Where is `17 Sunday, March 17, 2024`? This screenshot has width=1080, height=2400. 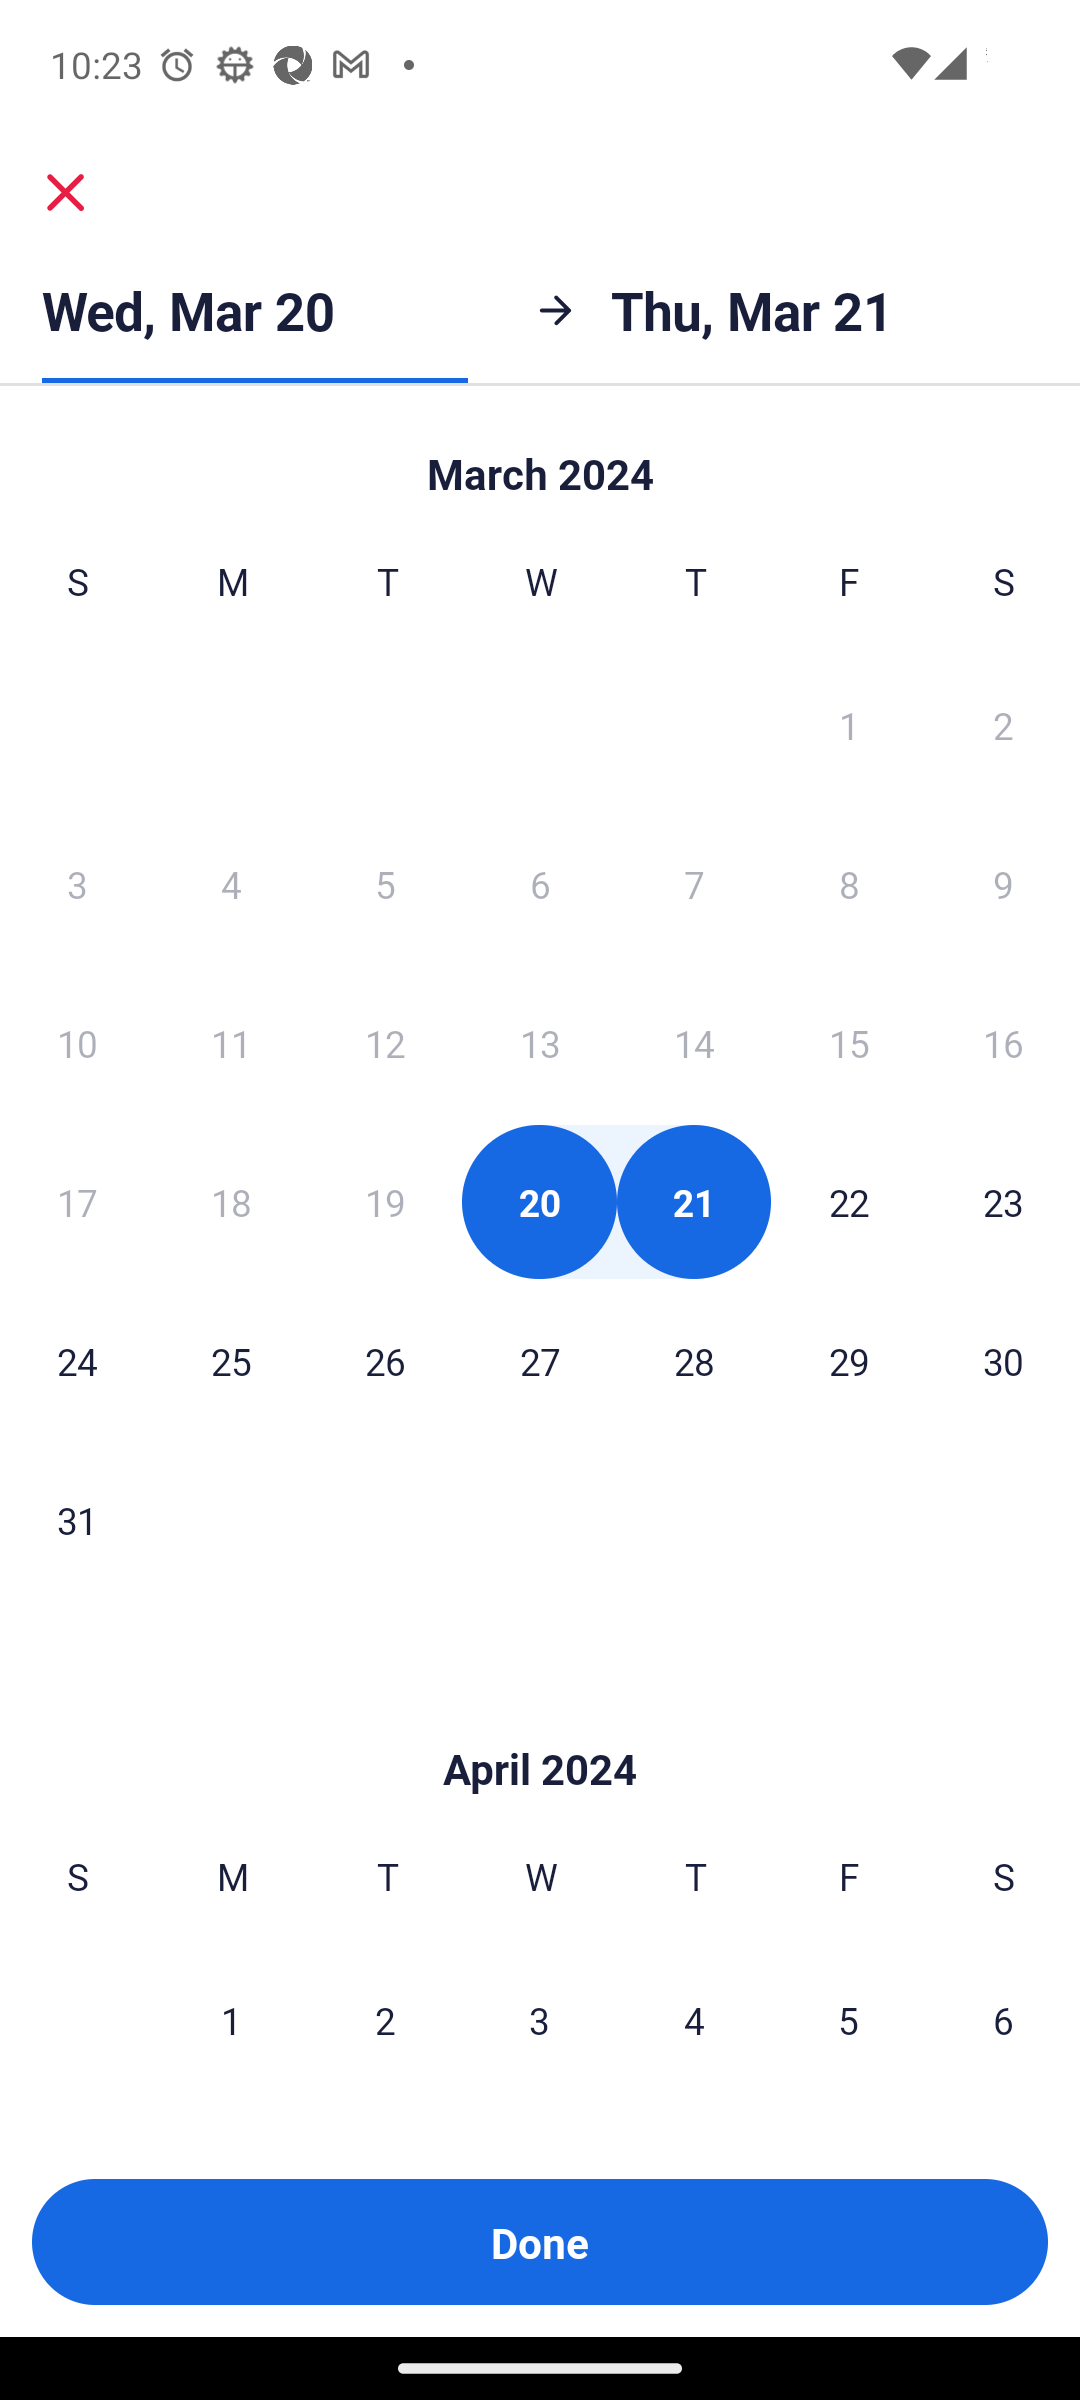 17 Sunday, March 17, 2024 is located at coordinates (77, 1202).